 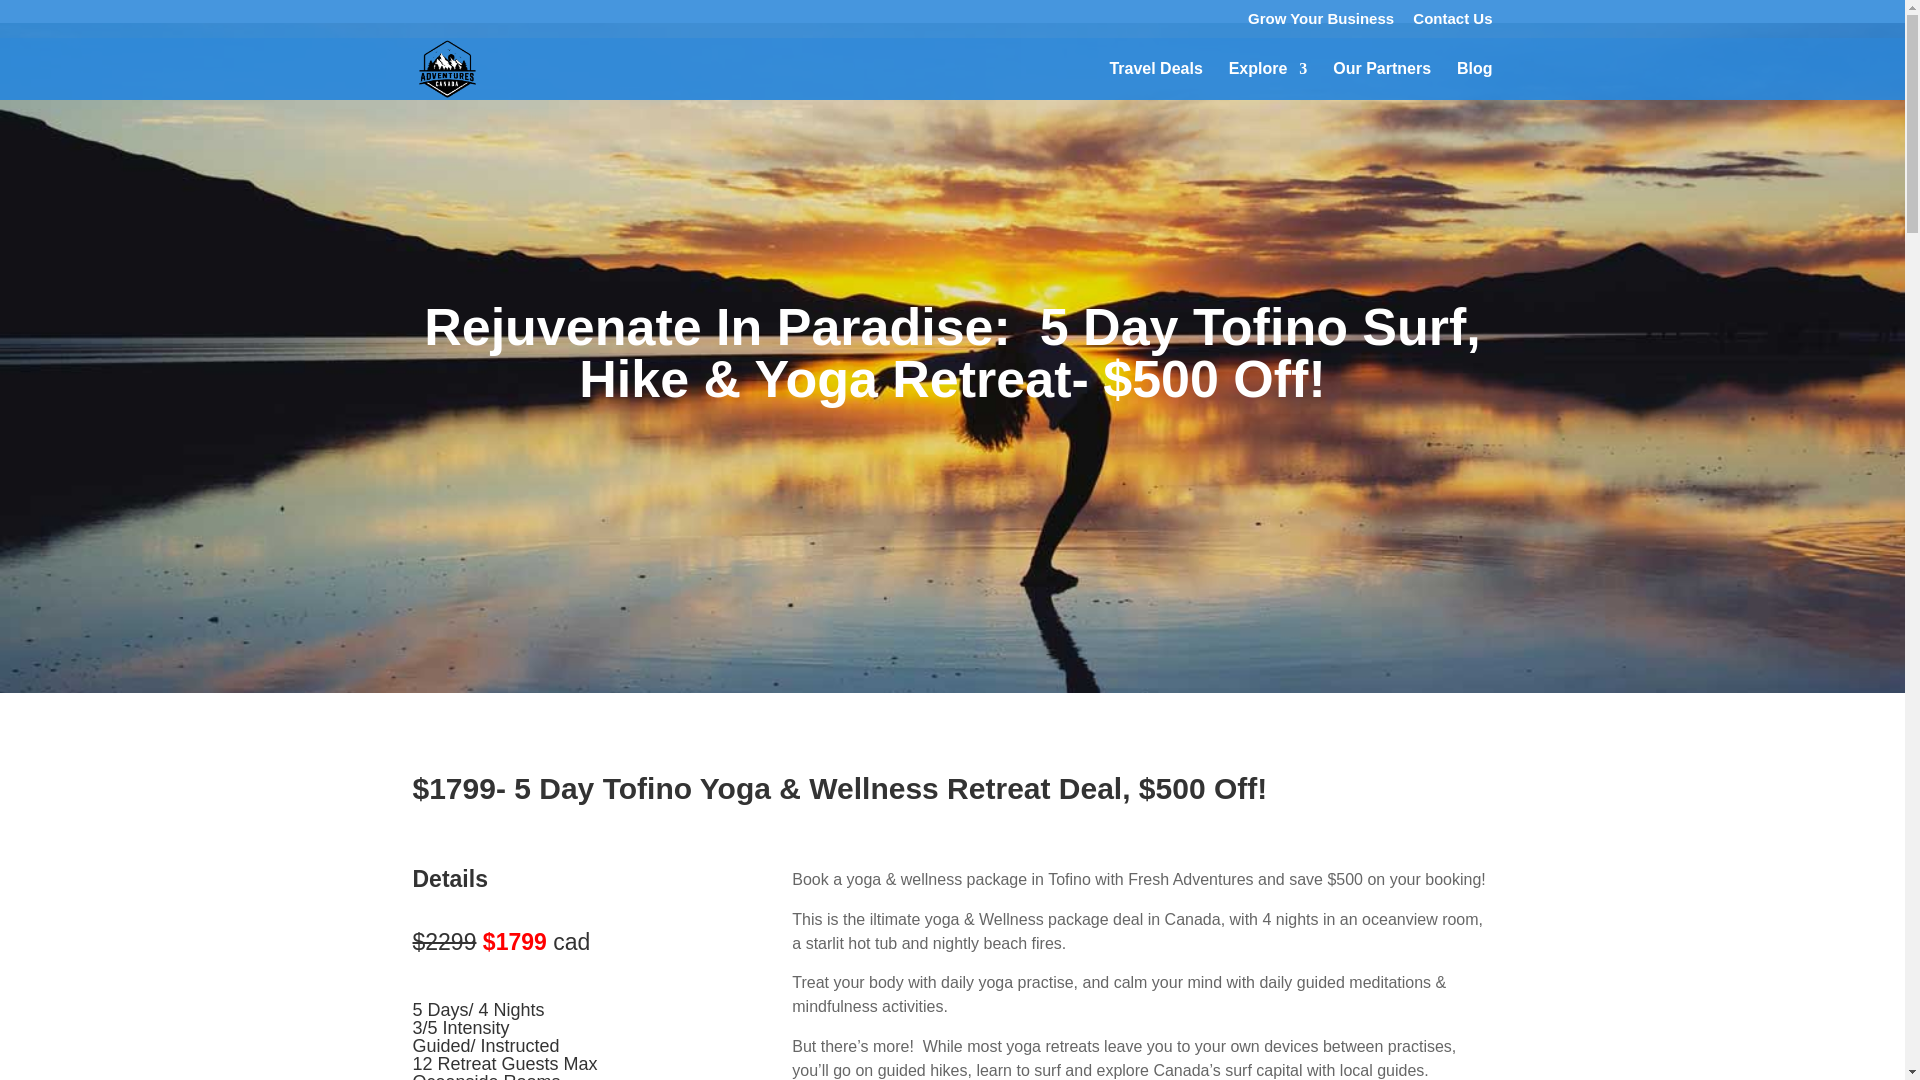 What do you see at coordinates (1155, 80) in the screenshot?
I see `Travel Deals` at bounding box center [1155, 80].